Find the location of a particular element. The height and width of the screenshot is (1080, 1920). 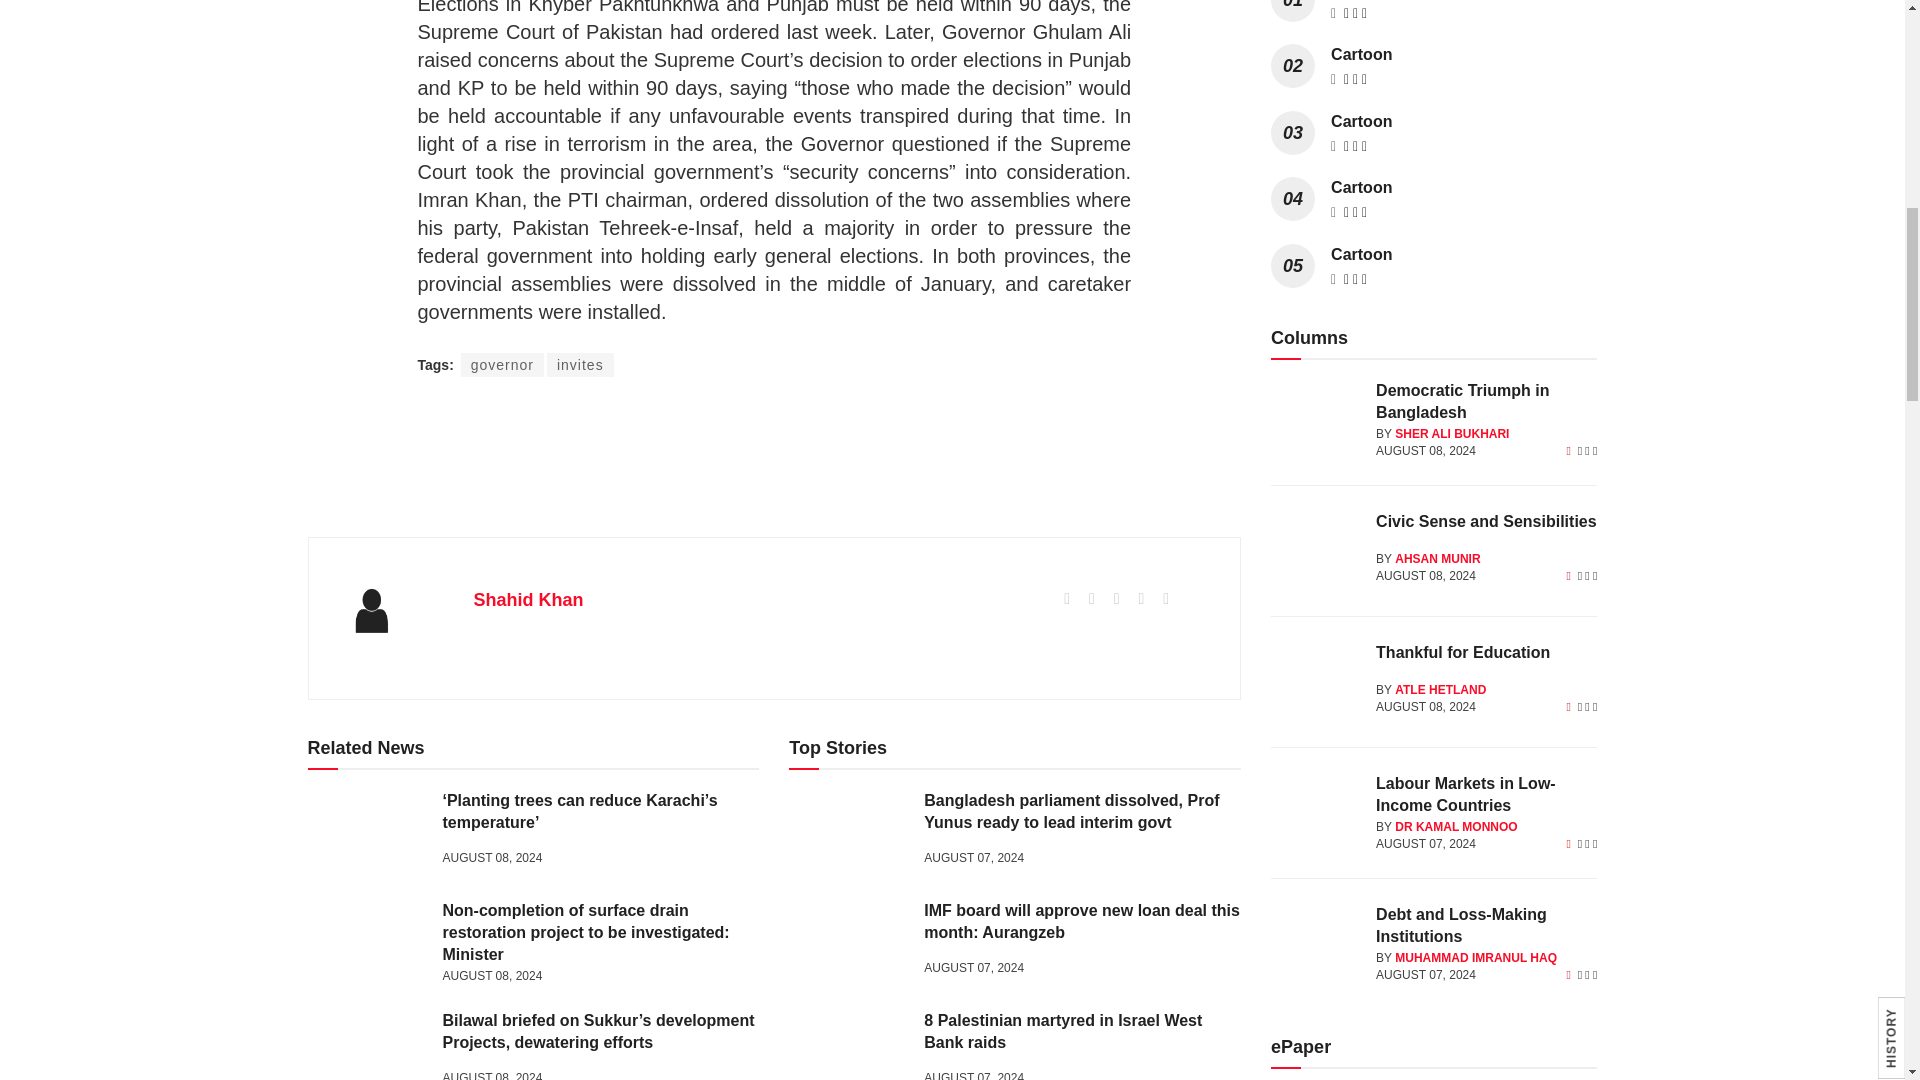

8 Palestinian martyred in Israel West Bank raids is located at coordinates (848, 1044).